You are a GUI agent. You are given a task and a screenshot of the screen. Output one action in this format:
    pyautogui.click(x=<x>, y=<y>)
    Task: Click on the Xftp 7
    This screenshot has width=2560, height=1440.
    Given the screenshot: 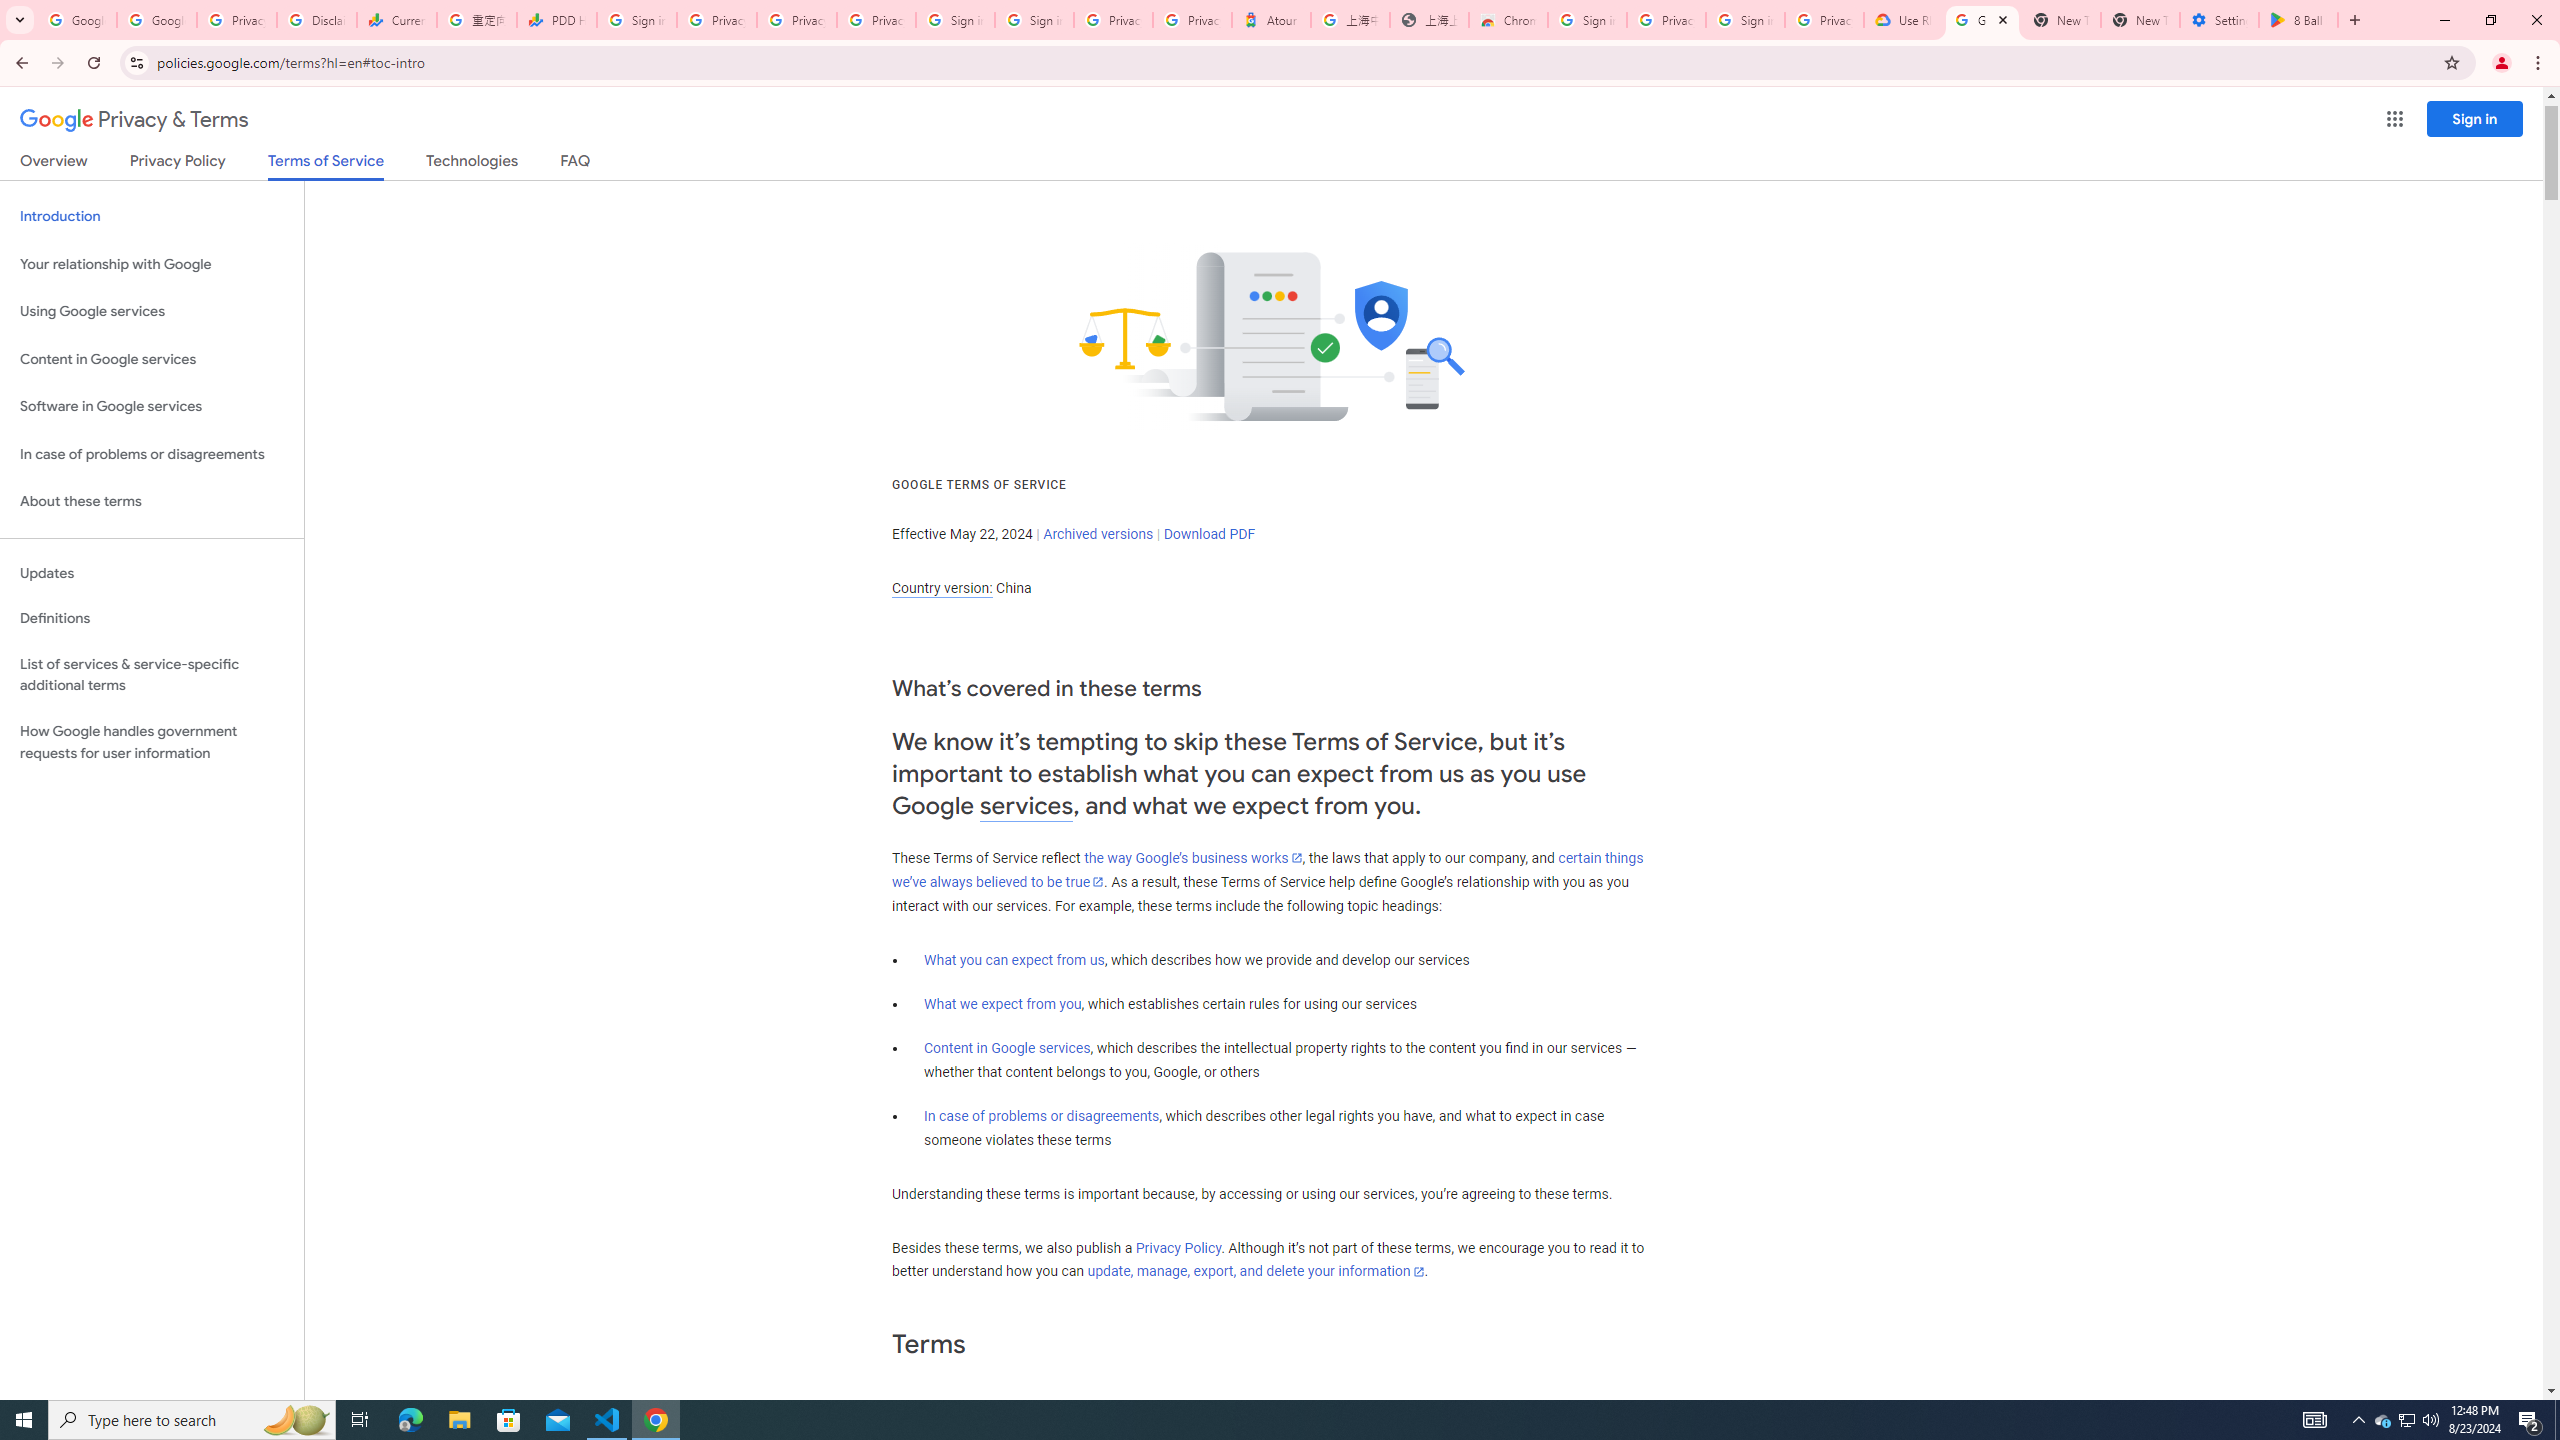 What is the action you would take?
    pyautogui.click(x=172, y=714)
    